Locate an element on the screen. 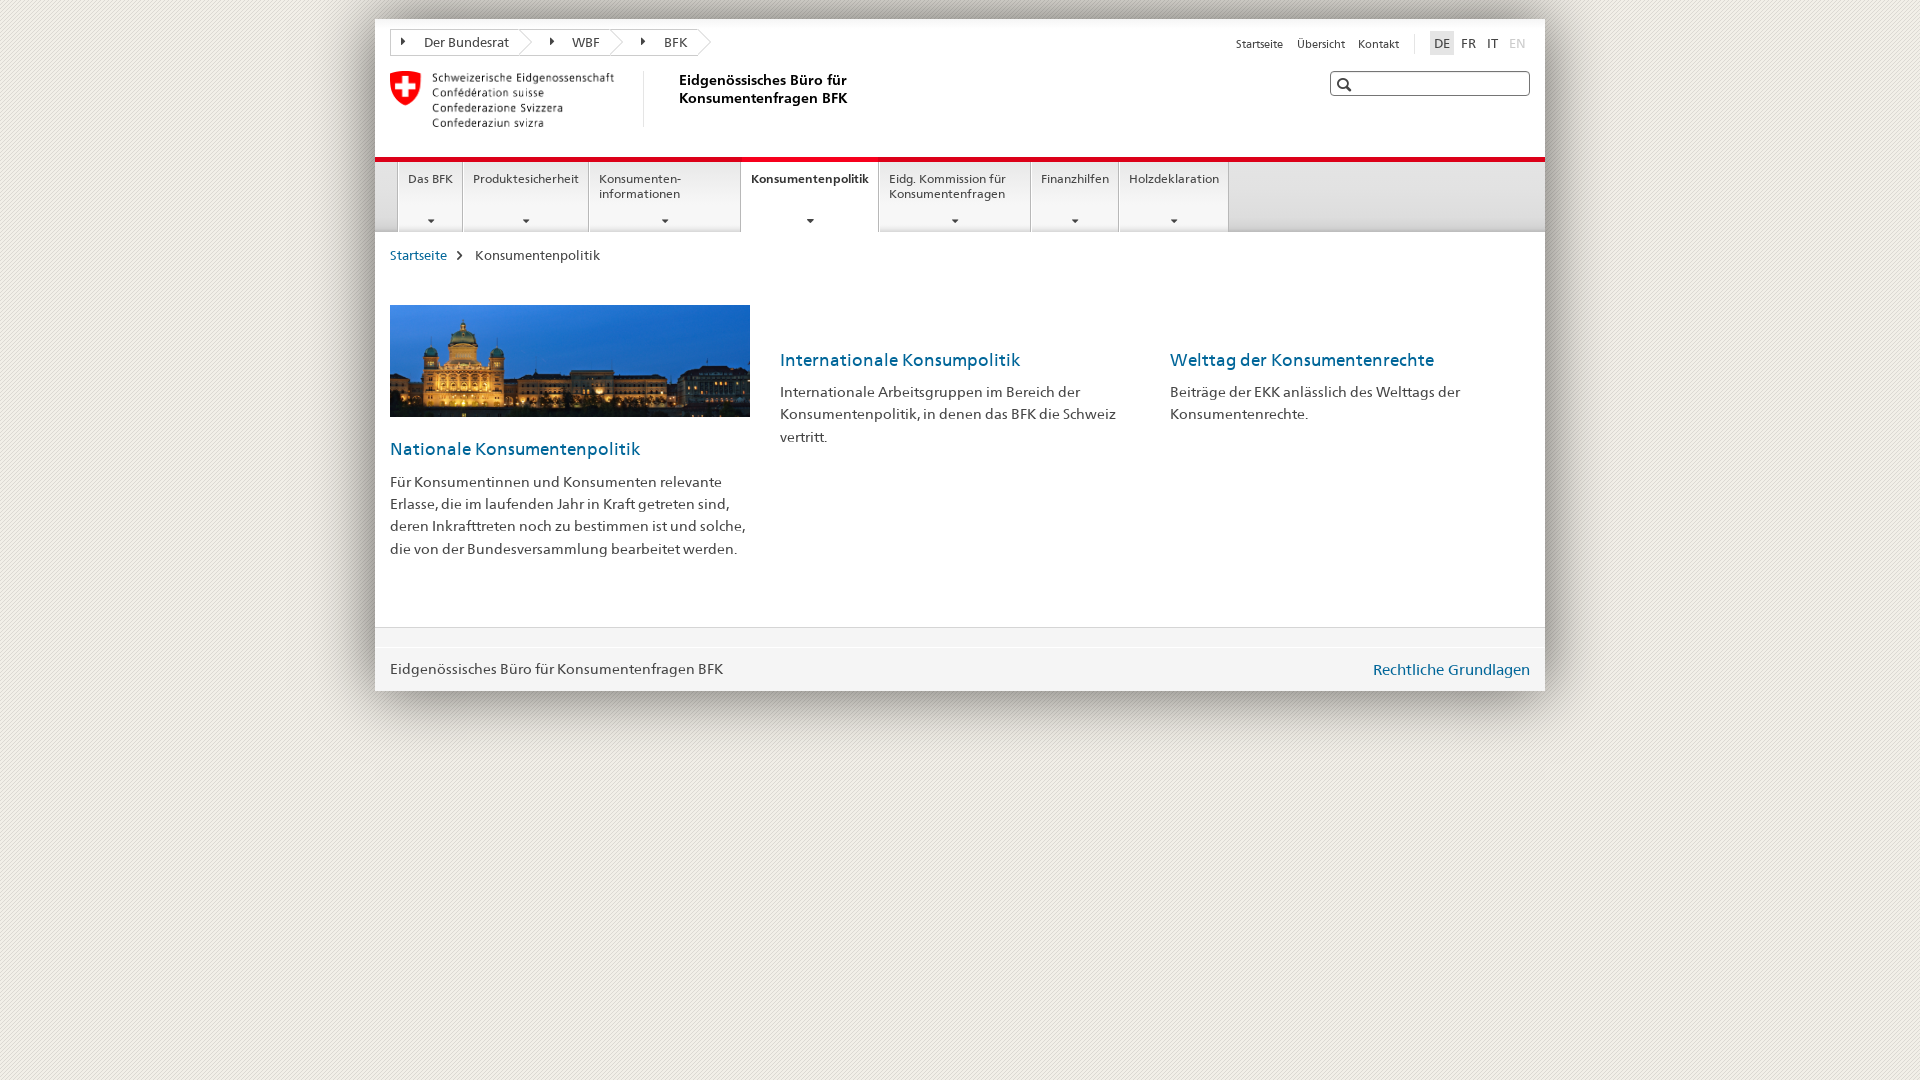 The width and height of the screenshot is (1920, 1080). BFK is located at coordinates (654, 42).